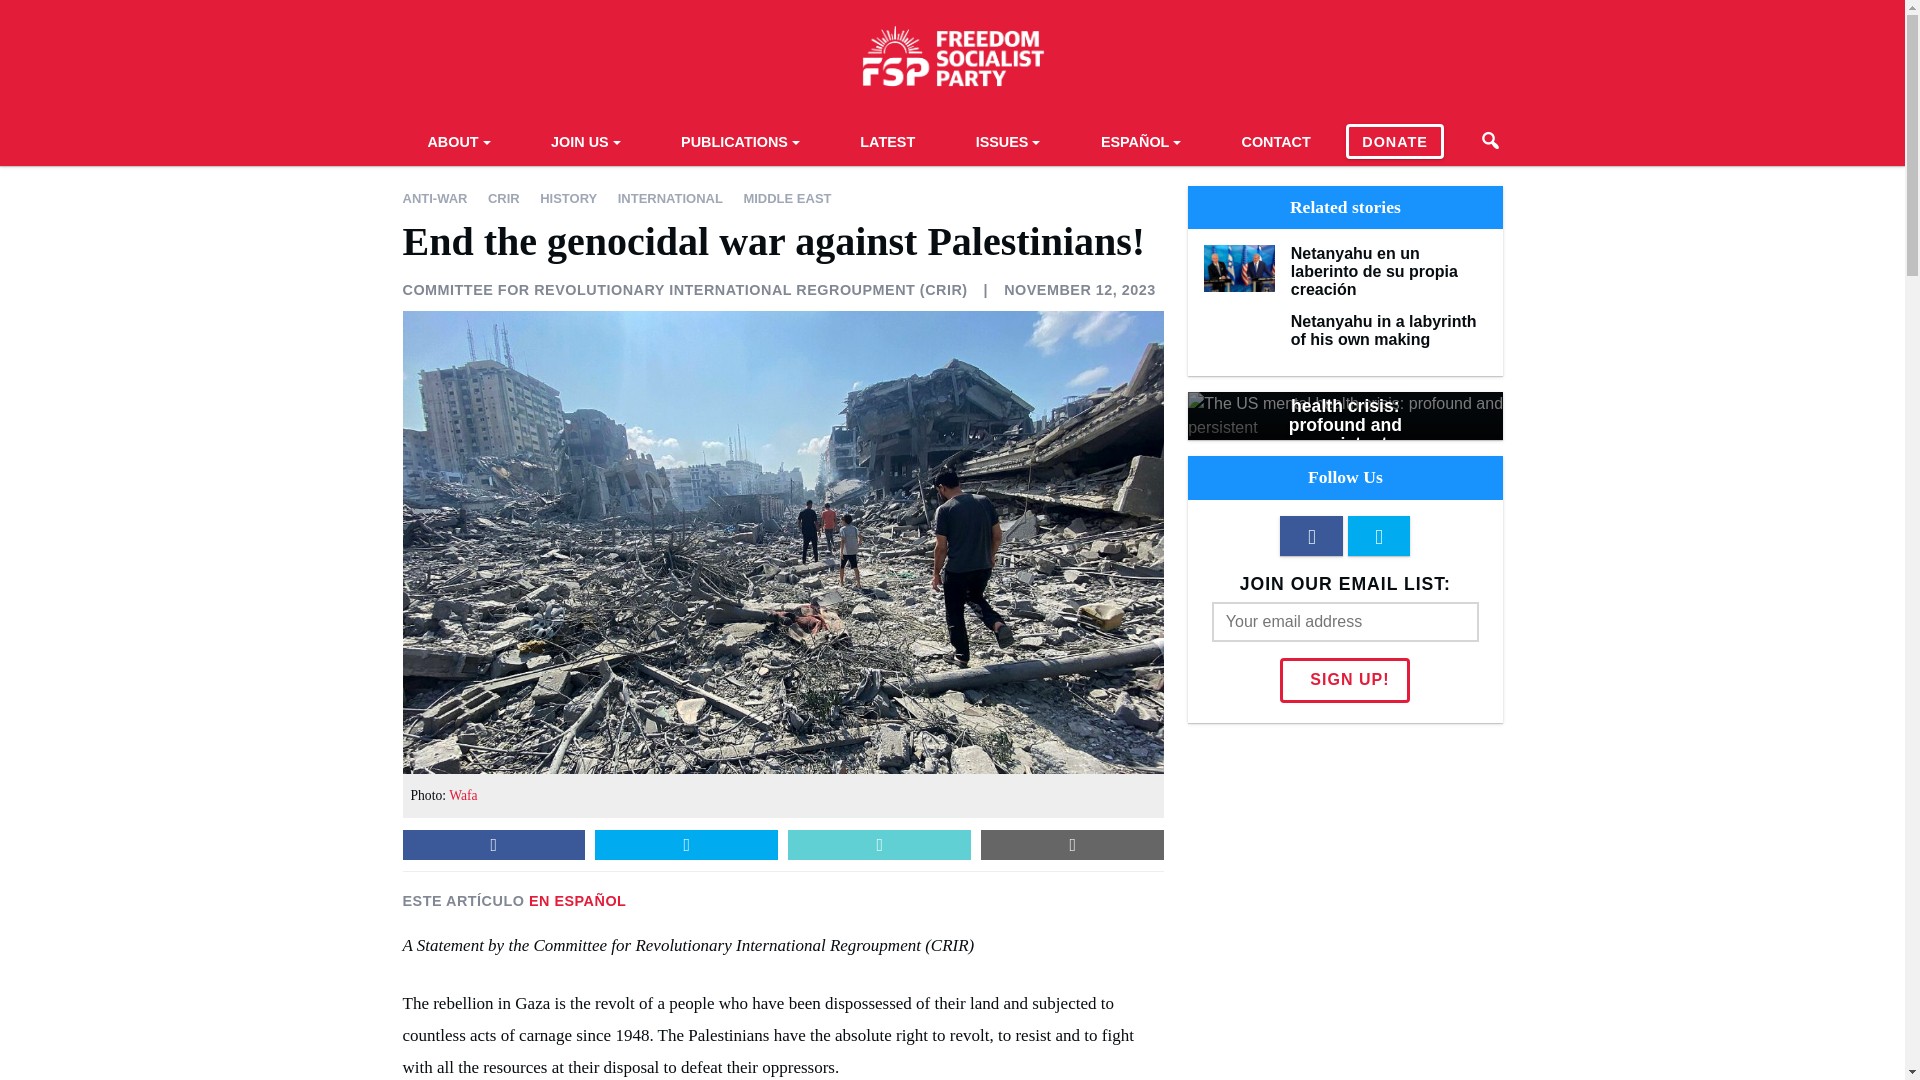  Describe the element at coordinates (740, 140) in the screenshot. I see `Publications` at that location.